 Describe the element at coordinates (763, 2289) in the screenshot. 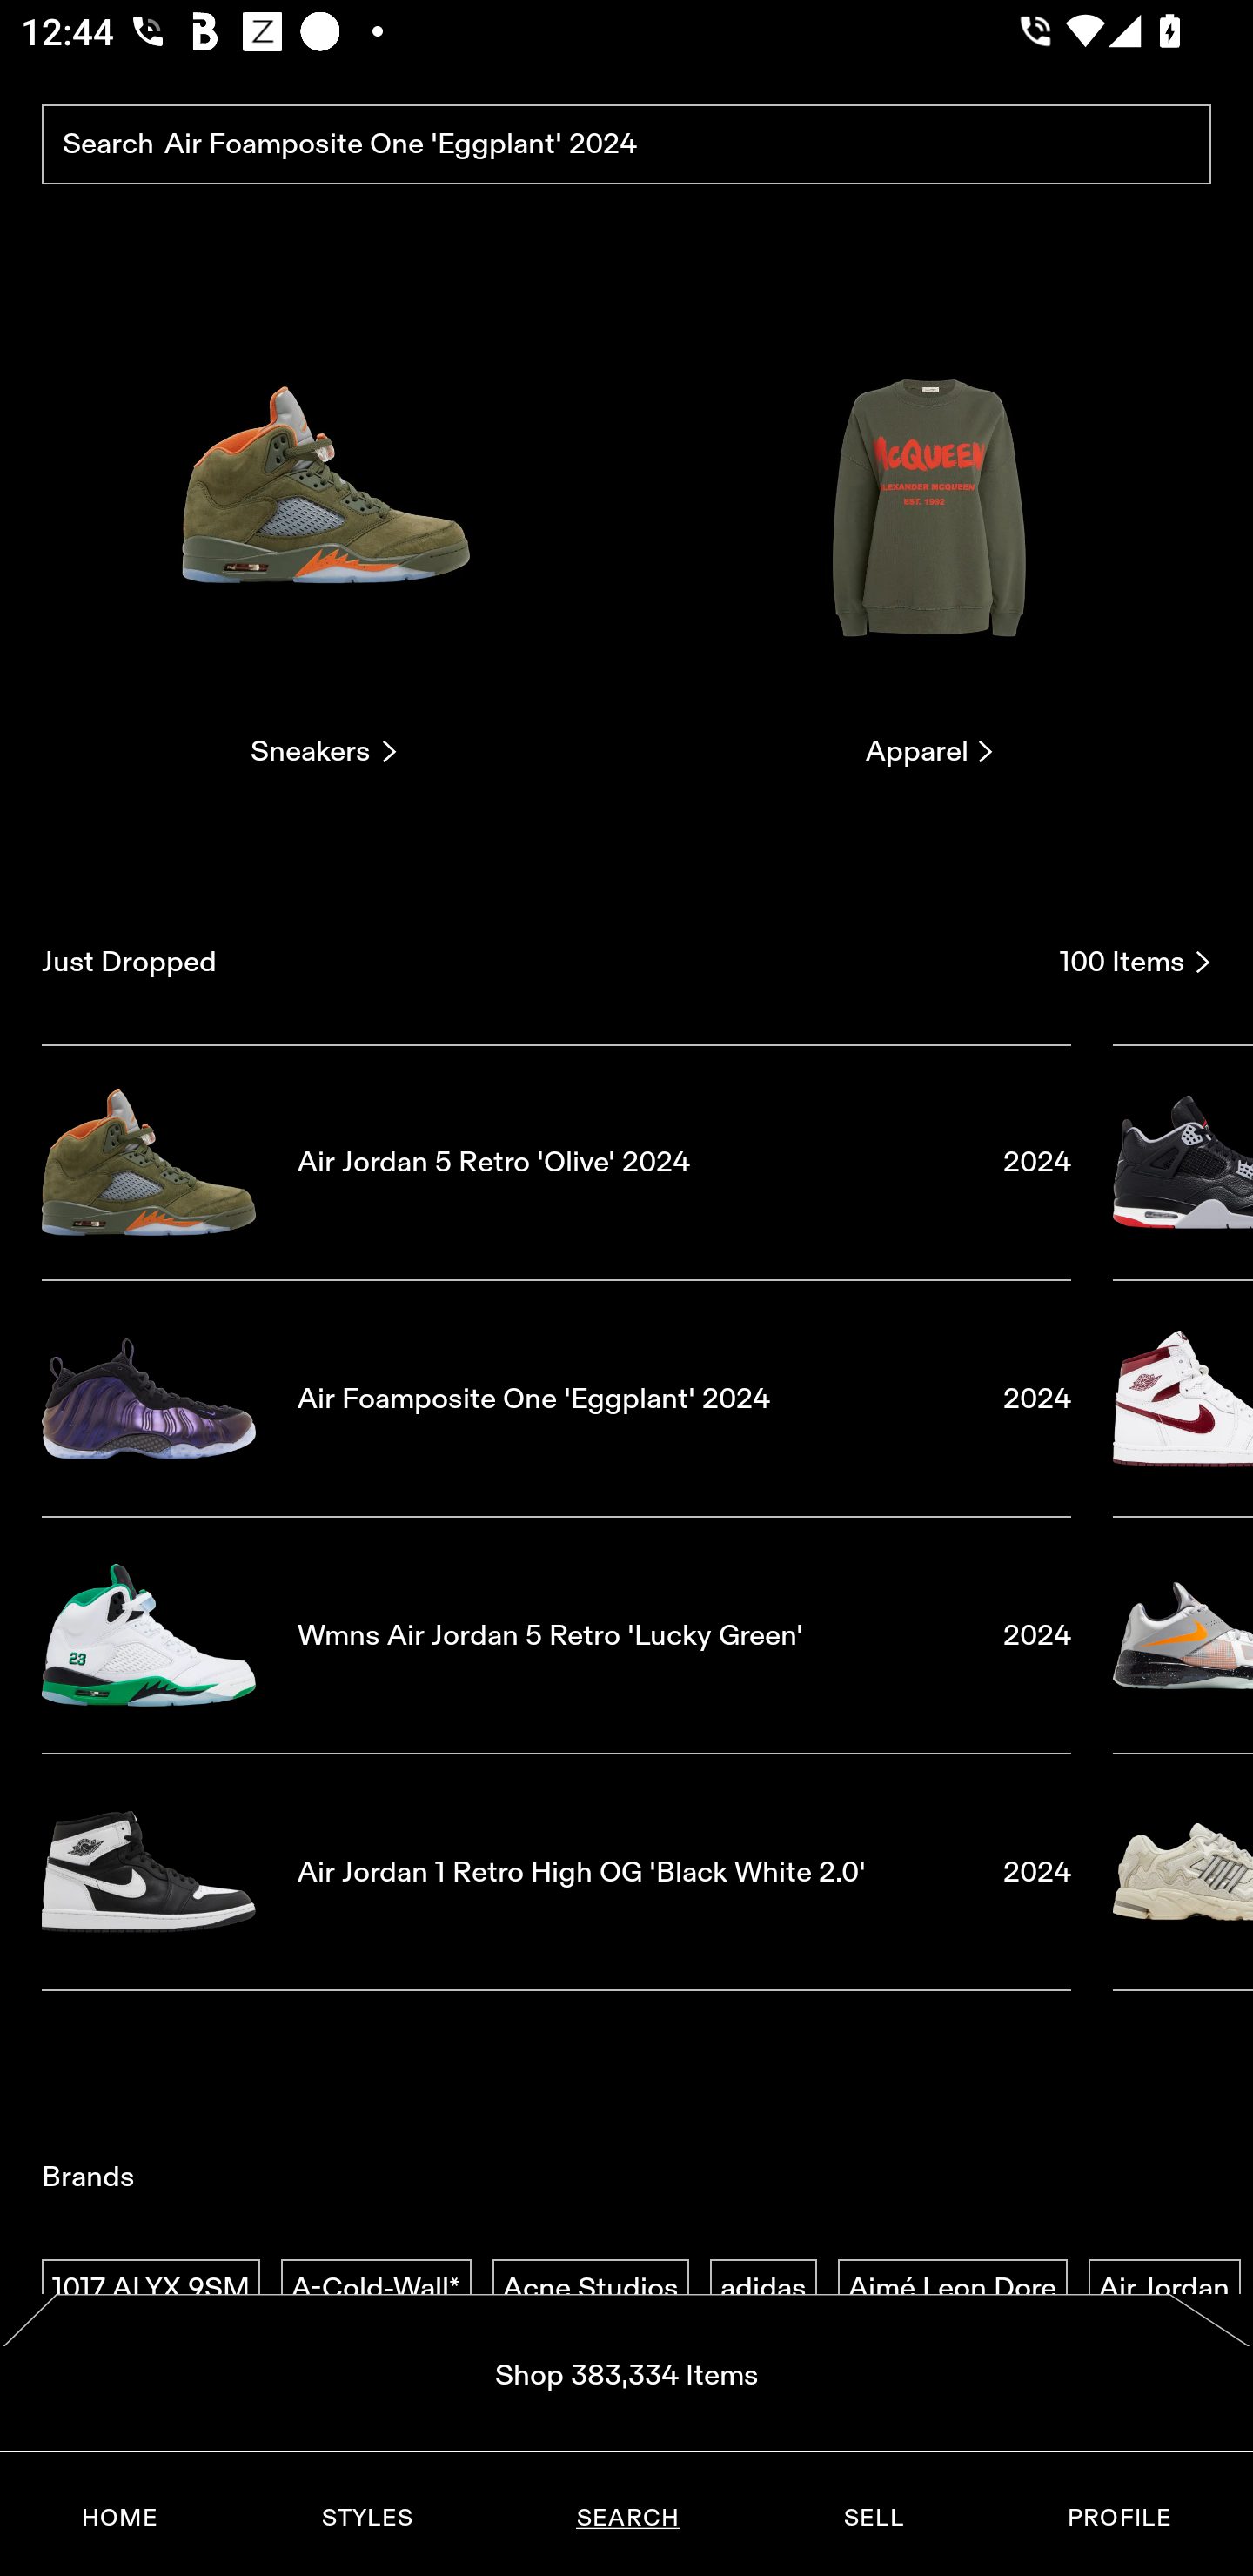

I see `adidas` at that location.